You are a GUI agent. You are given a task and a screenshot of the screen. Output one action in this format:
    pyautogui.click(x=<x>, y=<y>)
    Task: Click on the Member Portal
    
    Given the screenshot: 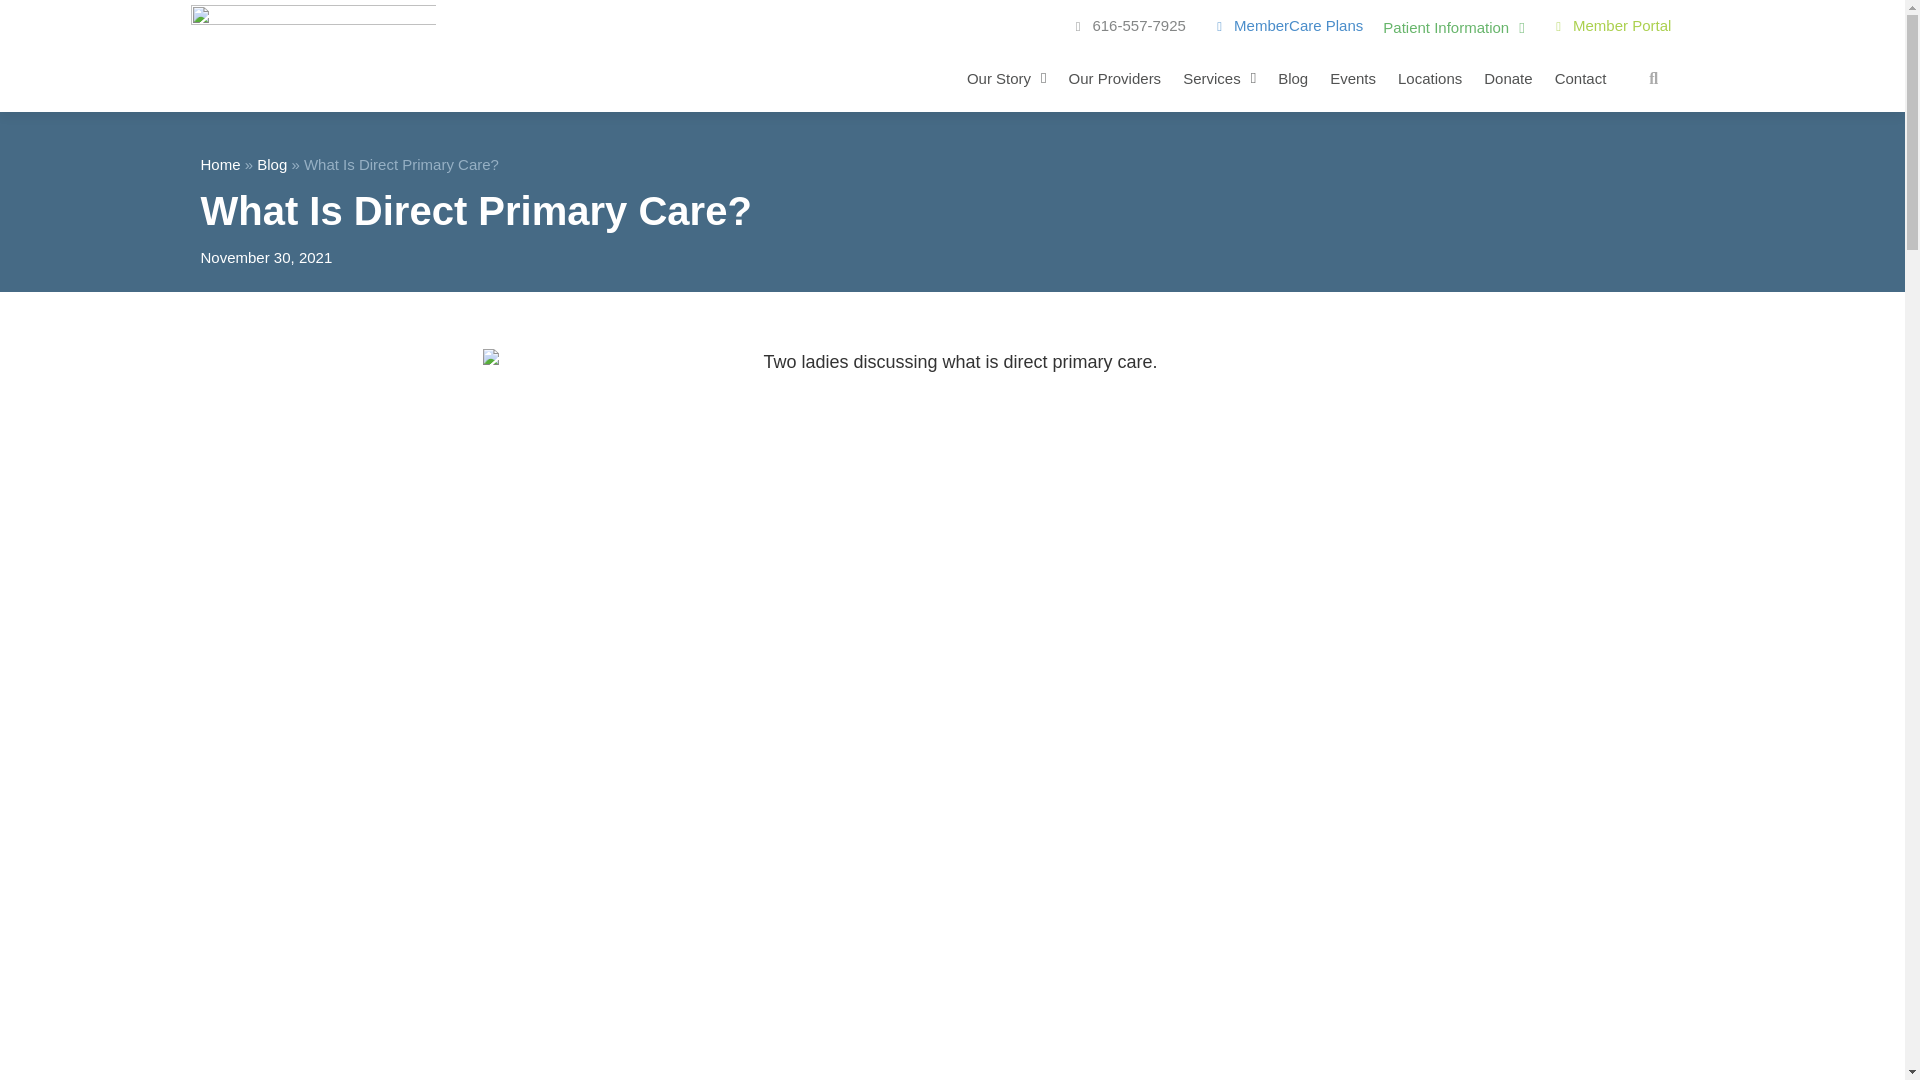 What is the action you would take?
    pyautogui.click(x=1608, y=26)
    